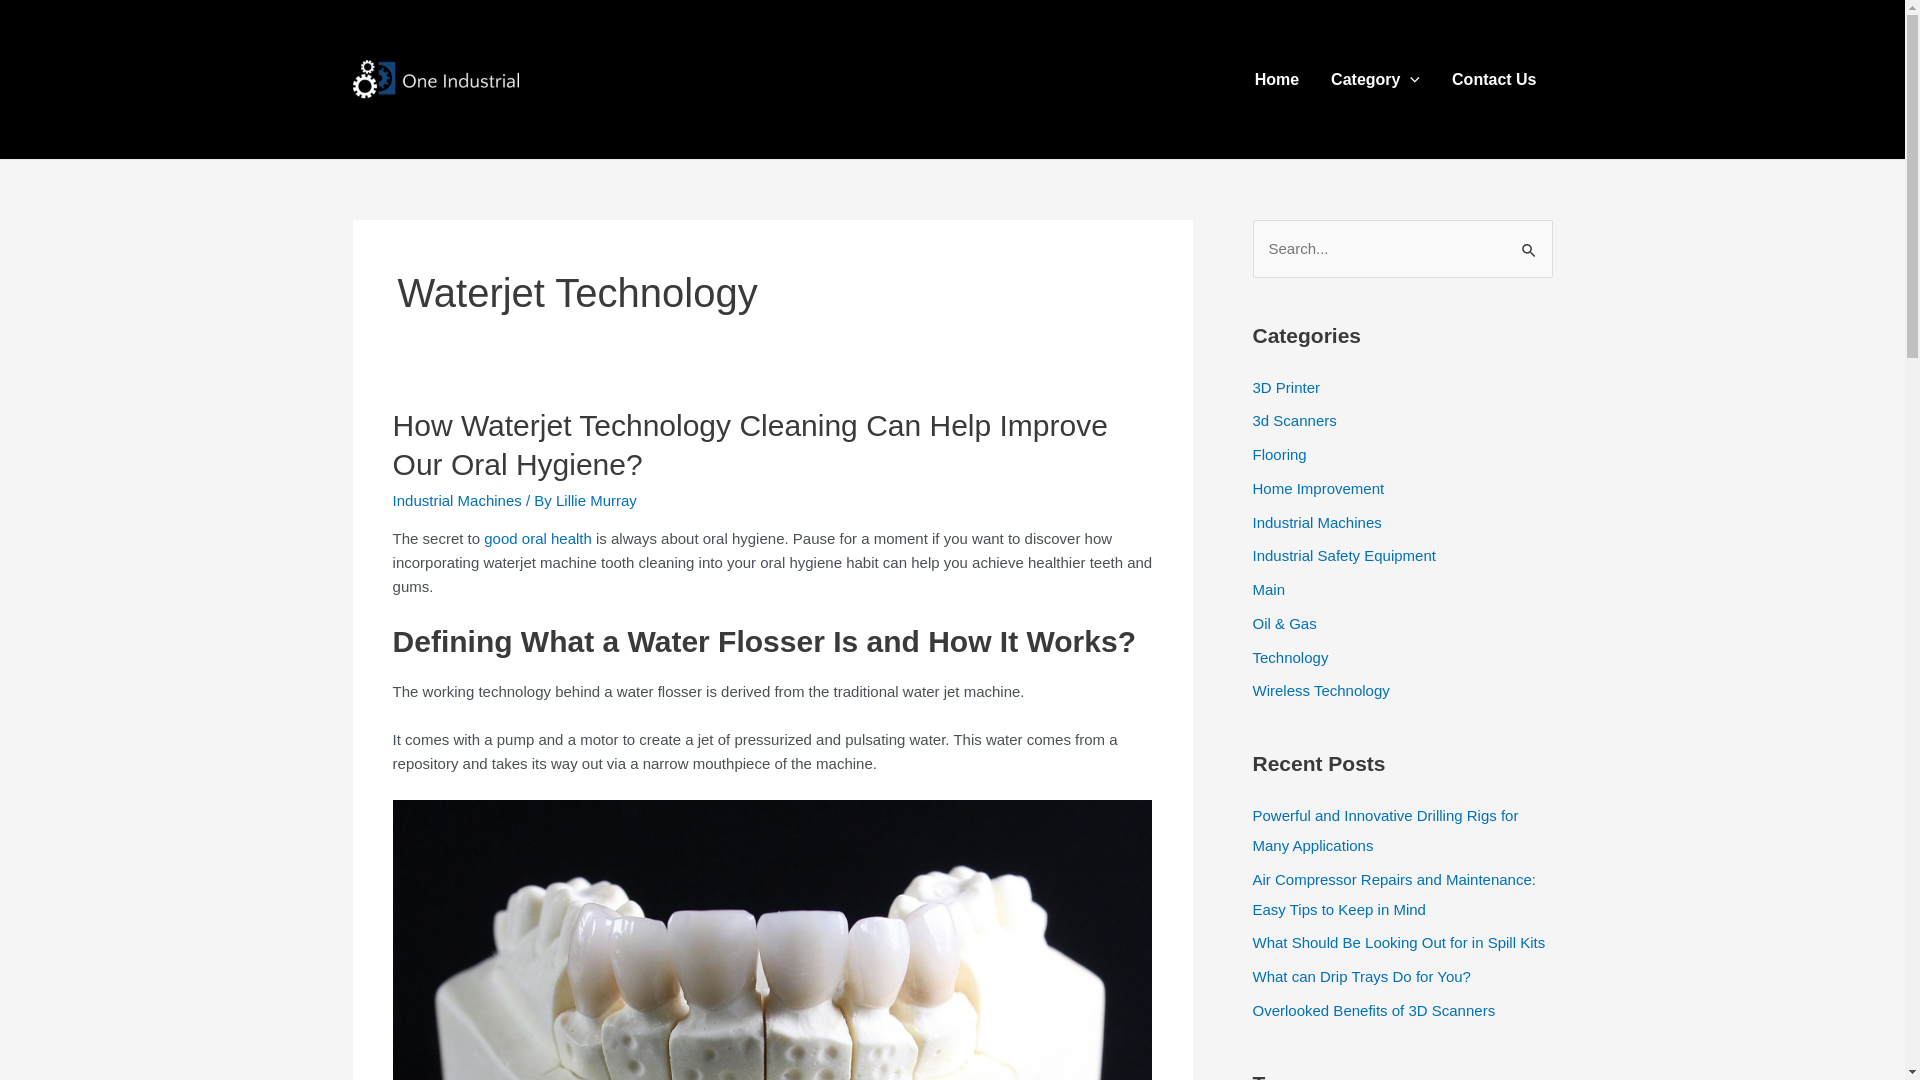  What do you see at coordinates (1361, 976) in the screenshot?
I see `What can Drip Trays Do for You?` at bounding box center [1361, 976].